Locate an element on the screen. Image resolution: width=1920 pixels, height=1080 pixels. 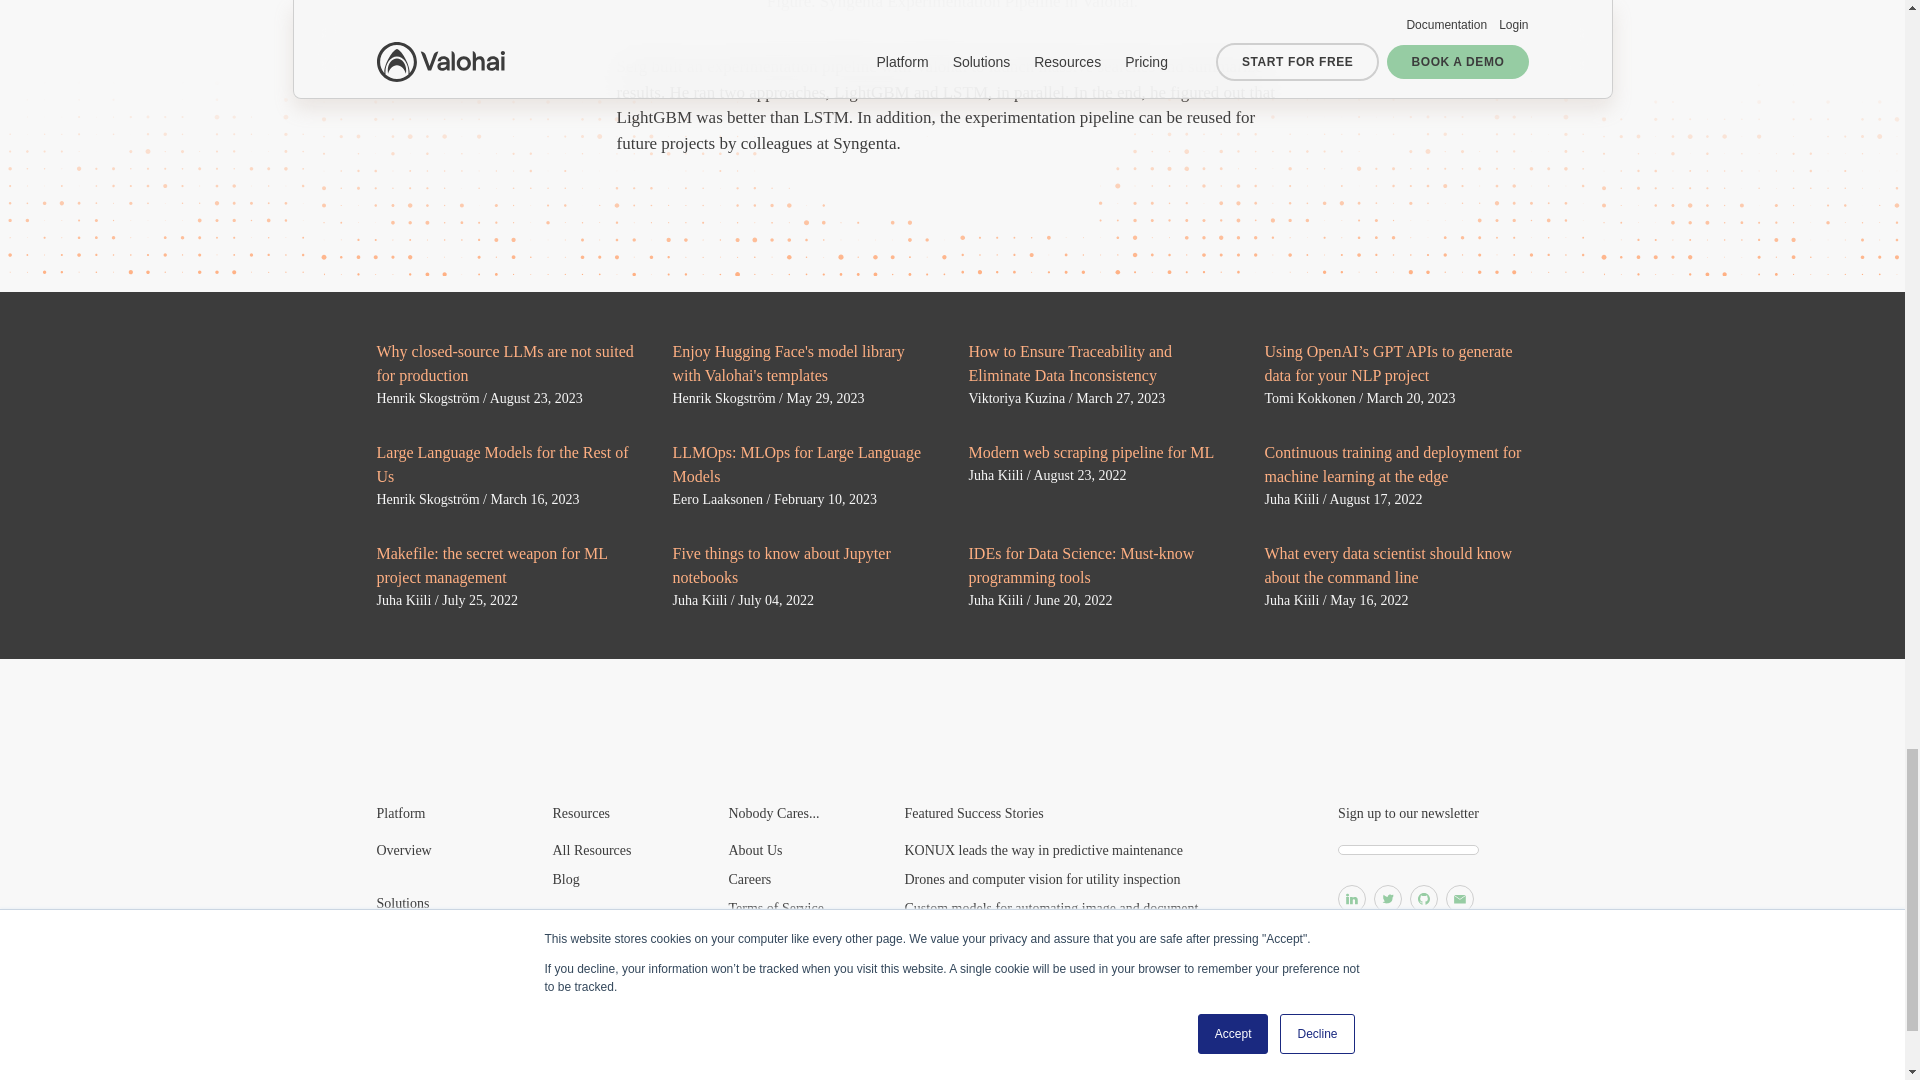
What every data scientist should know about the command line is located at coordinates (1388, 566).